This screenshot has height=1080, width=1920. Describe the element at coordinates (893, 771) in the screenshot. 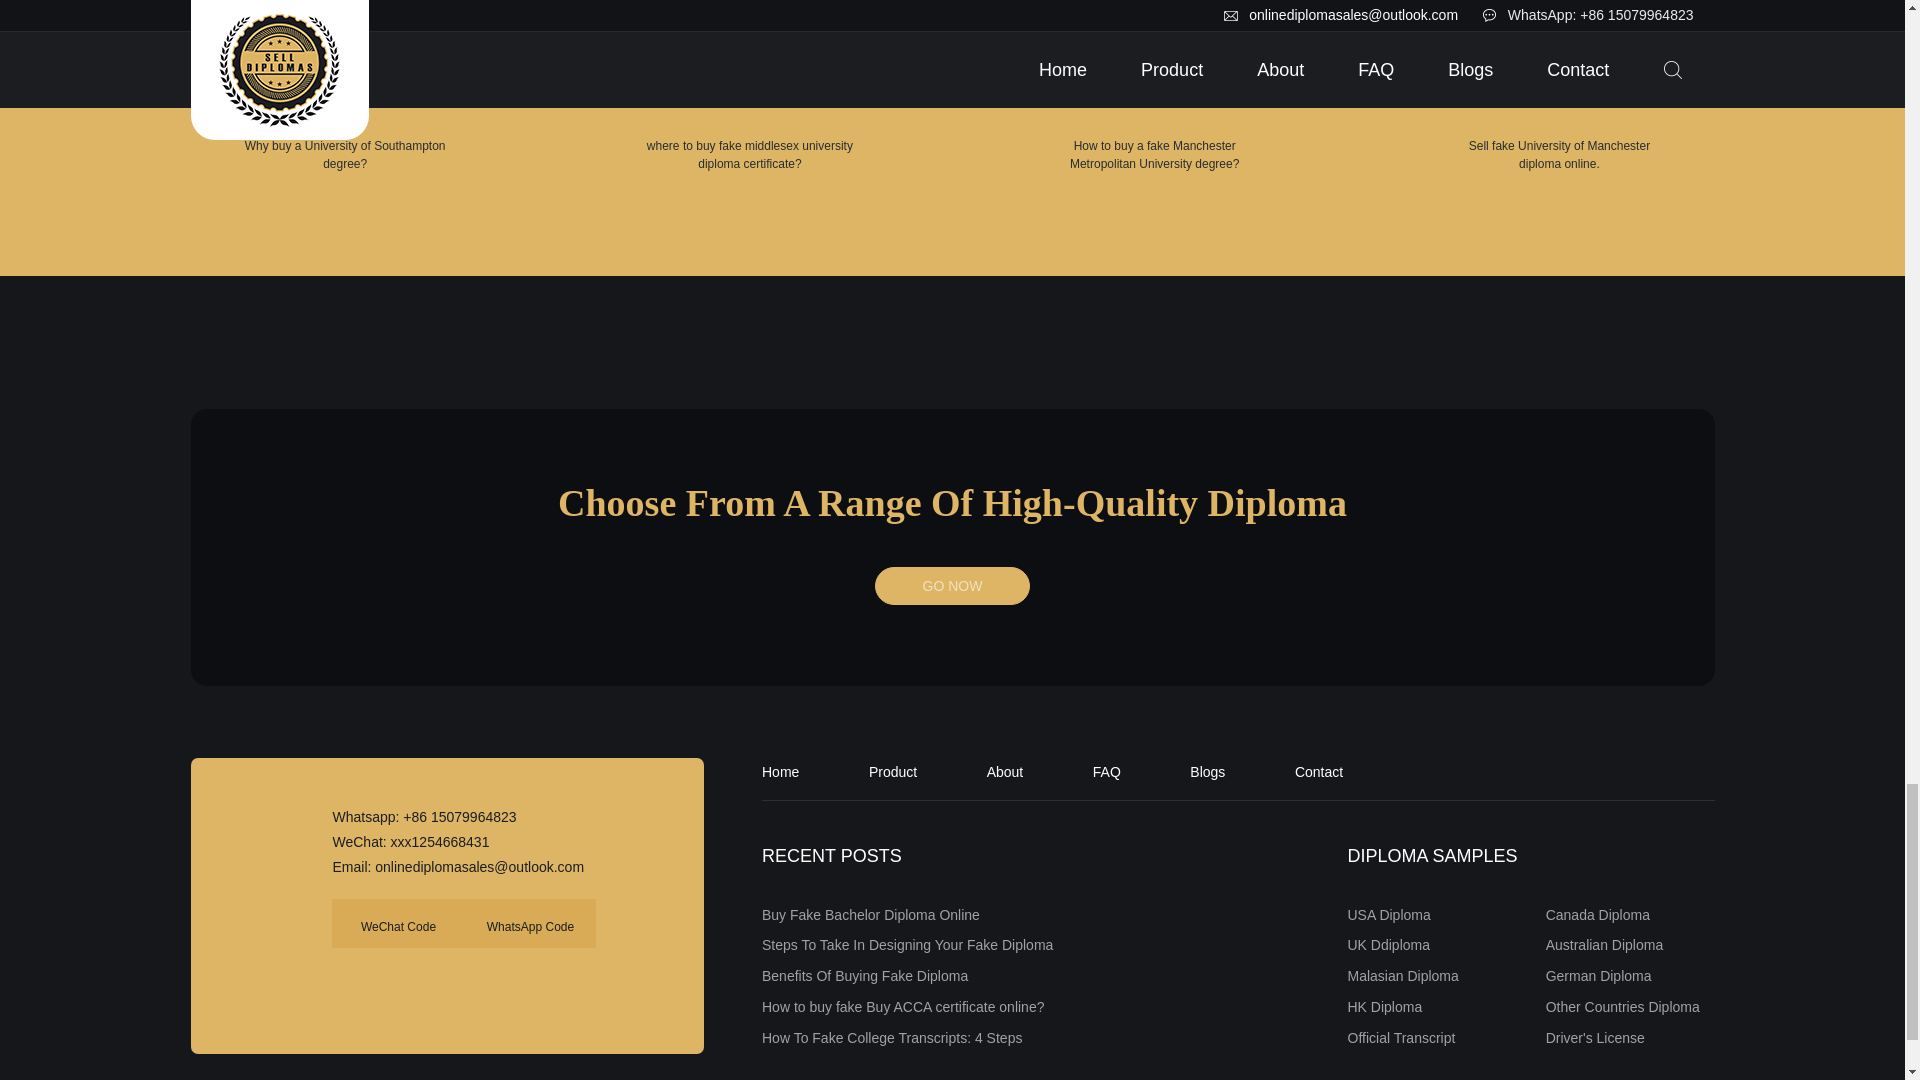

I see `Product` at that location.